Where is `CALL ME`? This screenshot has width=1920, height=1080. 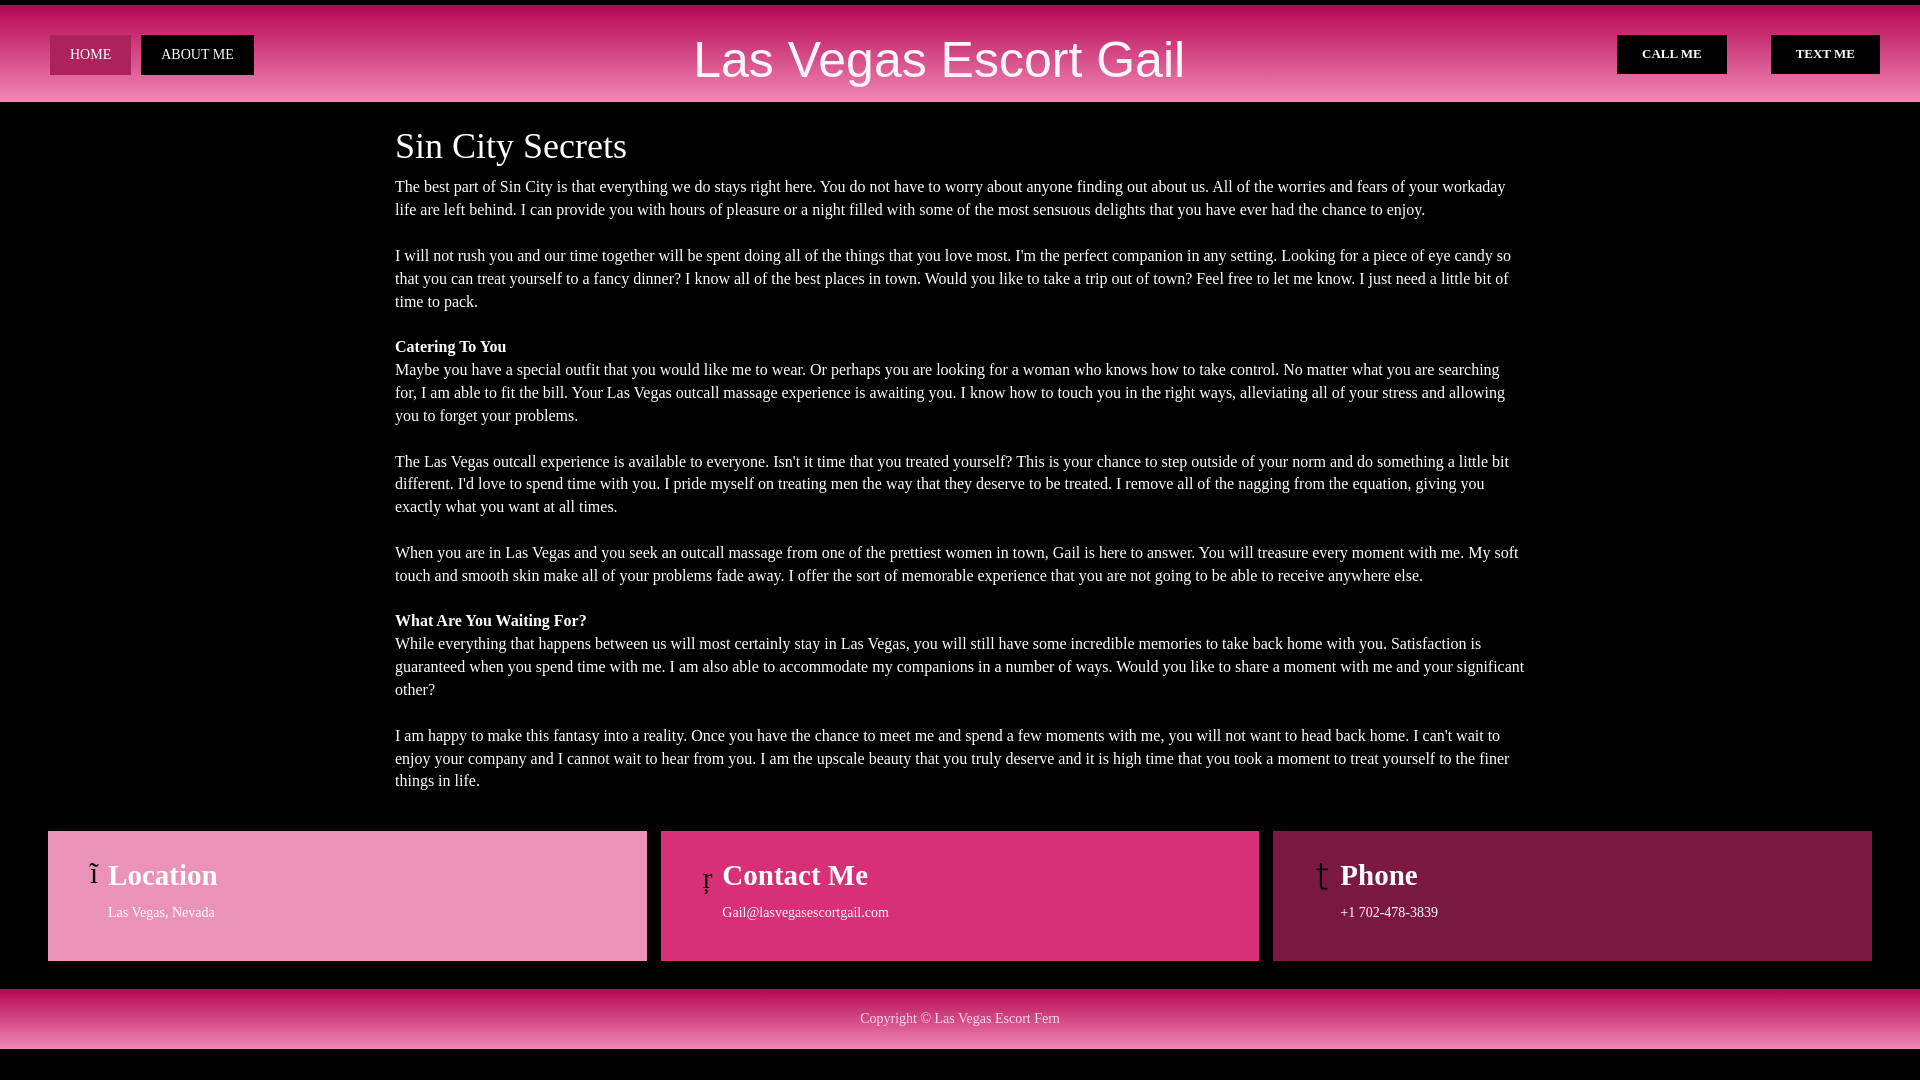
CALL ME is located at coordinates (1671, 54).